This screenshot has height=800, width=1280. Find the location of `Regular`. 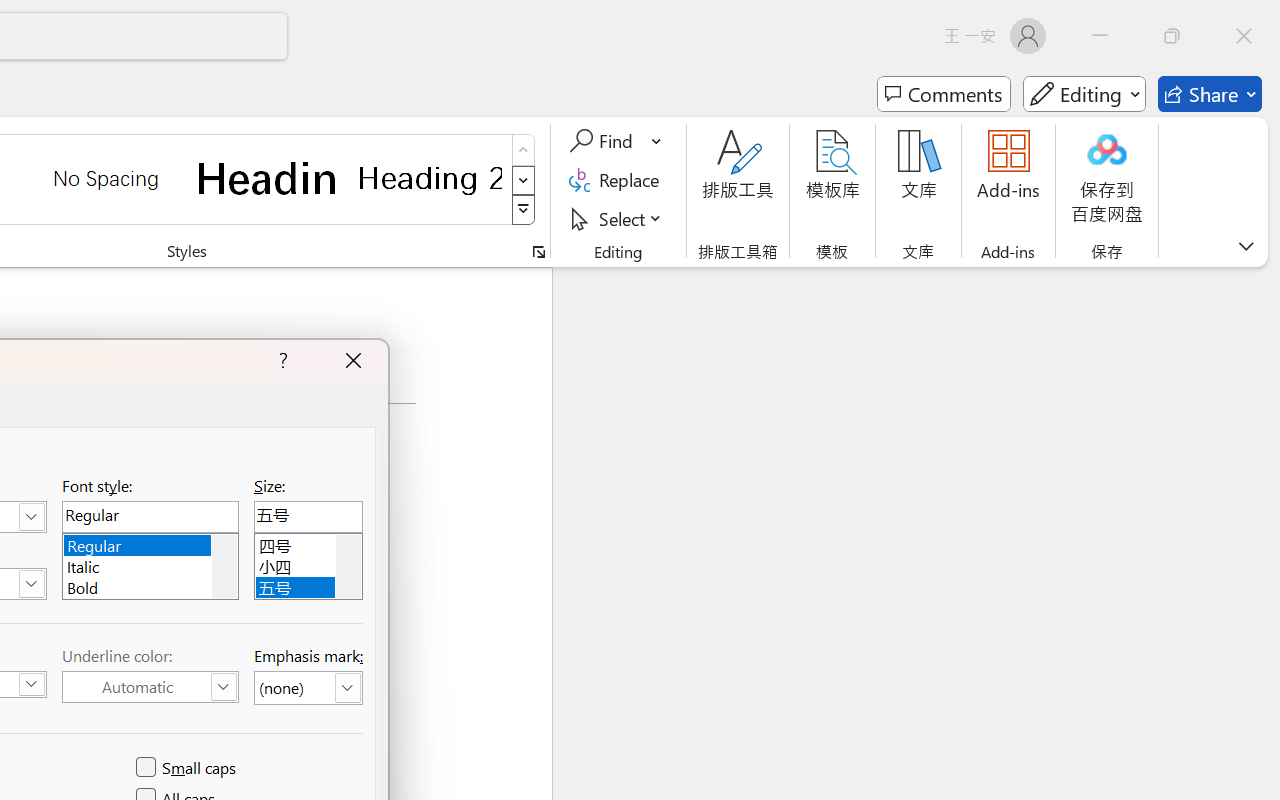

Regular is located at coordinates (150, 542).